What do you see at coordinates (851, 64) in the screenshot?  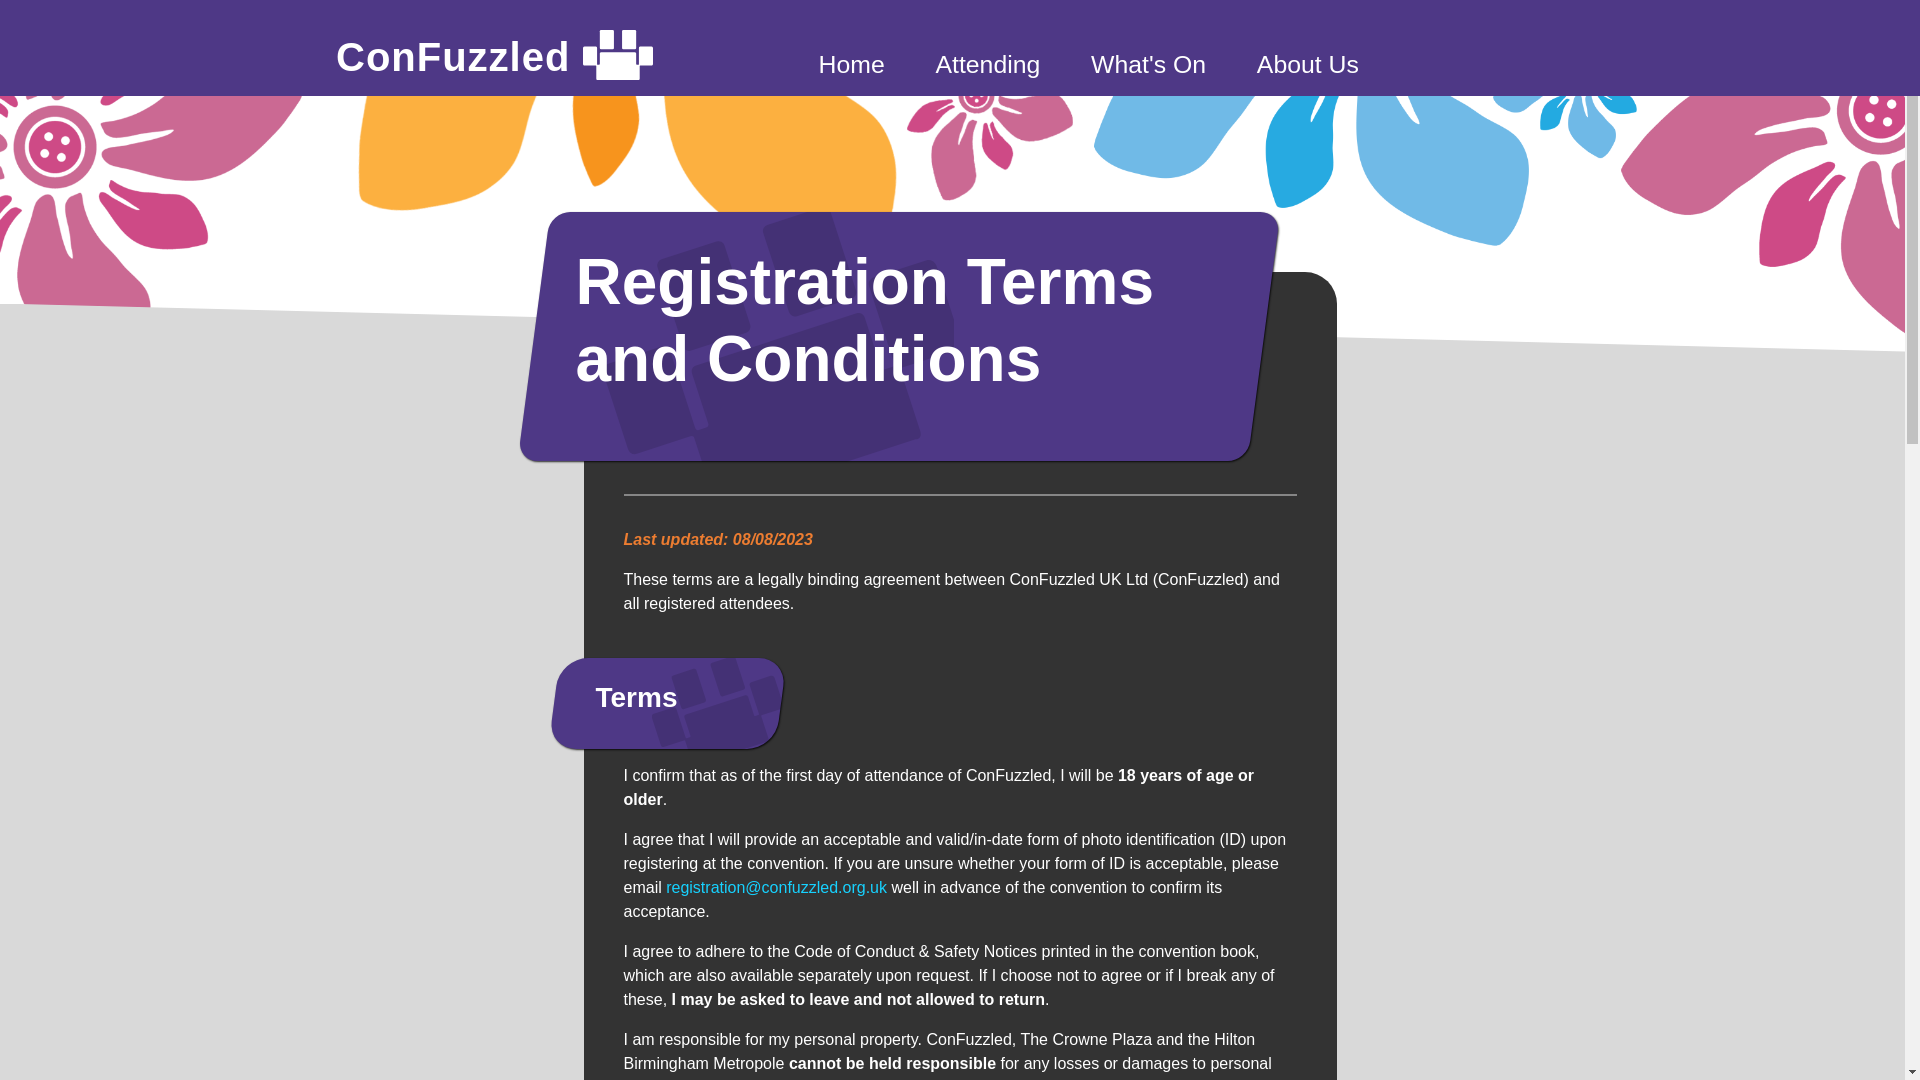 I see `Home` at bounding box center [851, 64].